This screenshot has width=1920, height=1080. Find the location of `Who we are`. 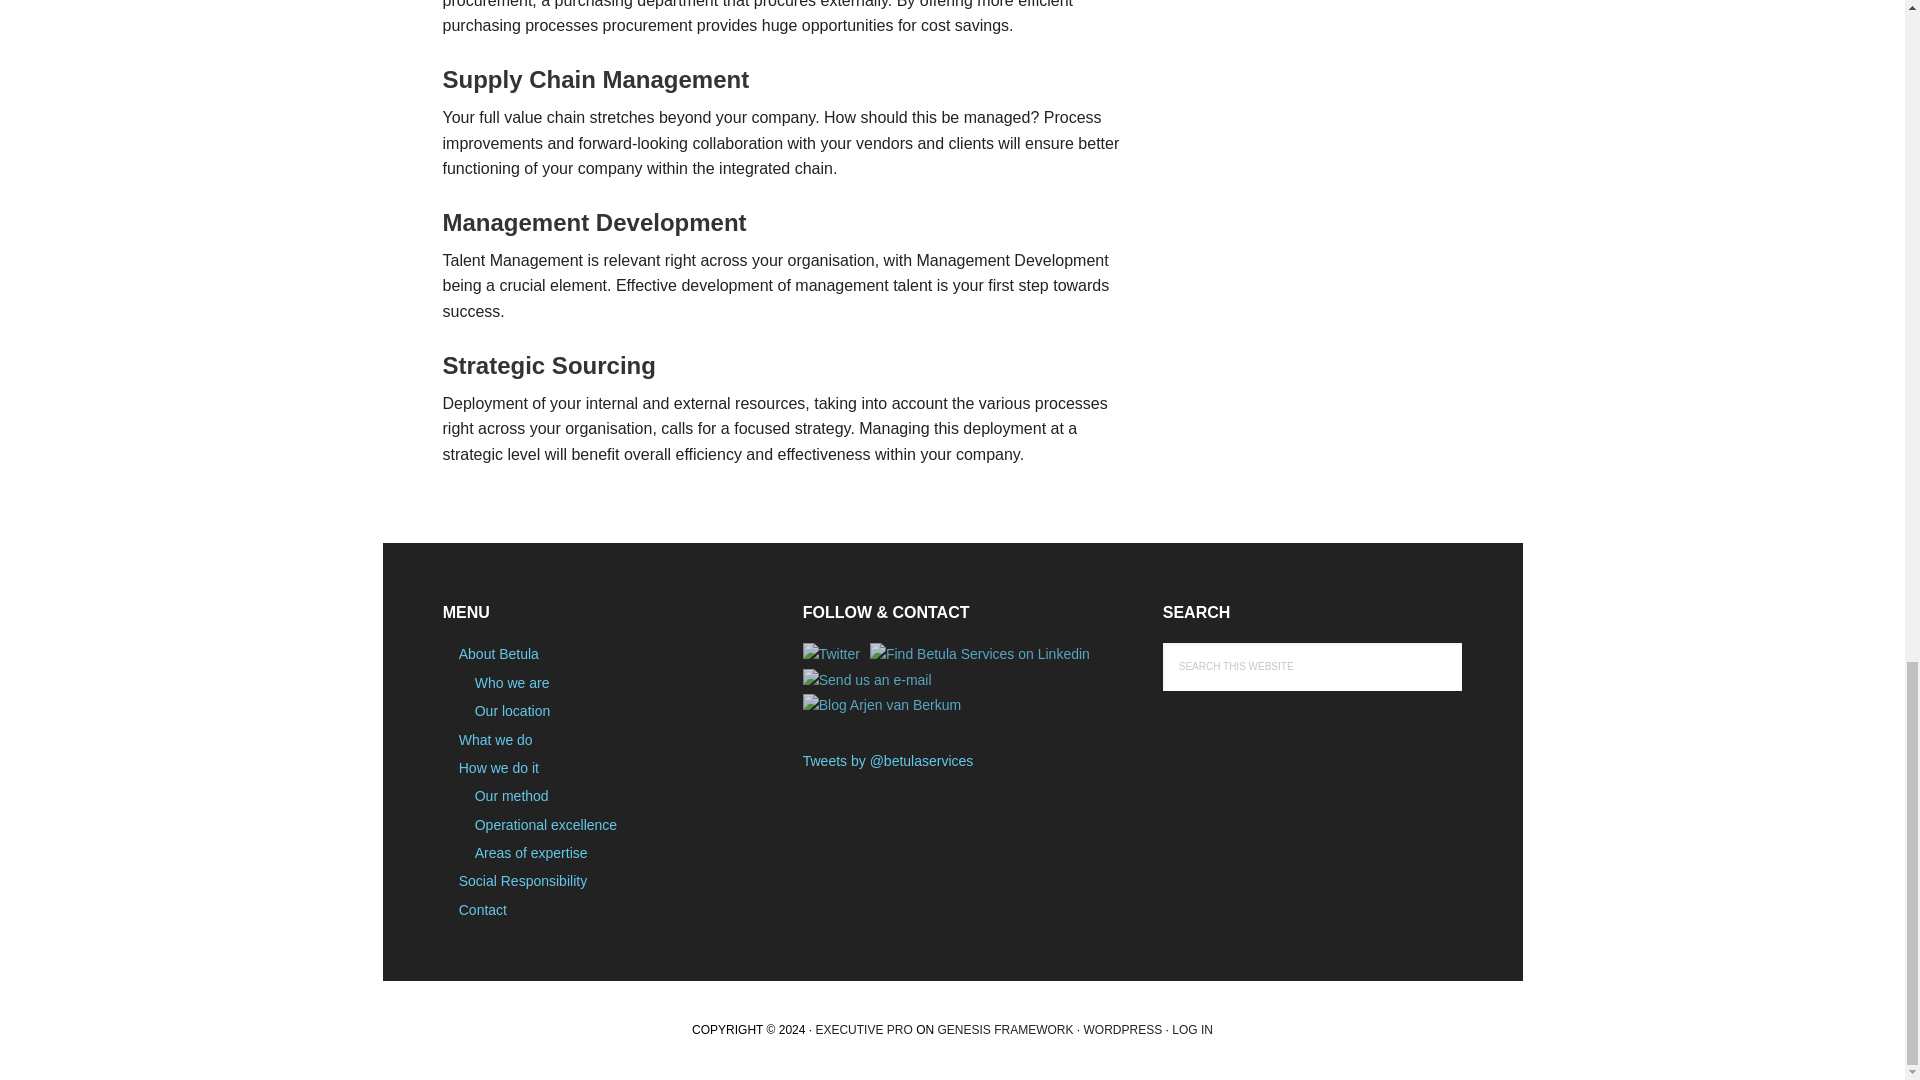

Who we are is located at coordinates (512, 683).